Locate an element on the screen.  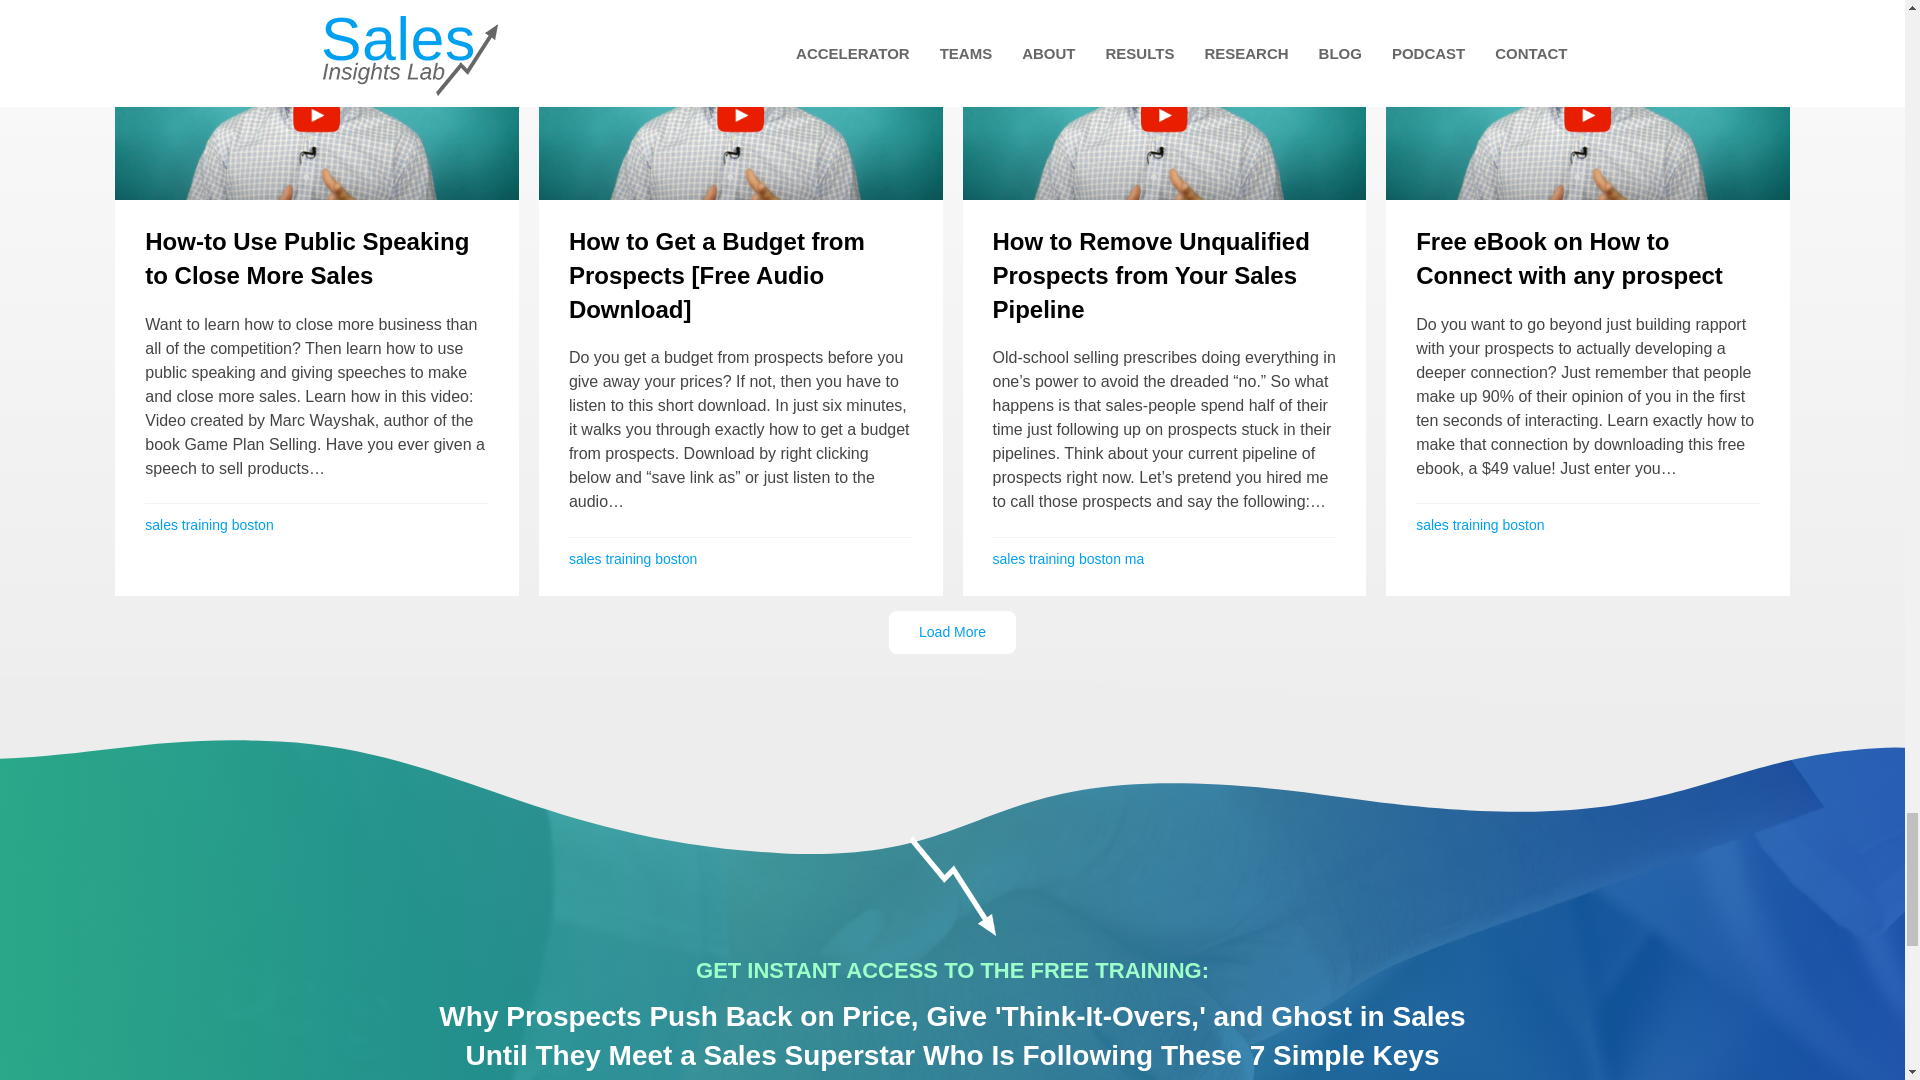
sales training boston is located at coordinates (632, 558).